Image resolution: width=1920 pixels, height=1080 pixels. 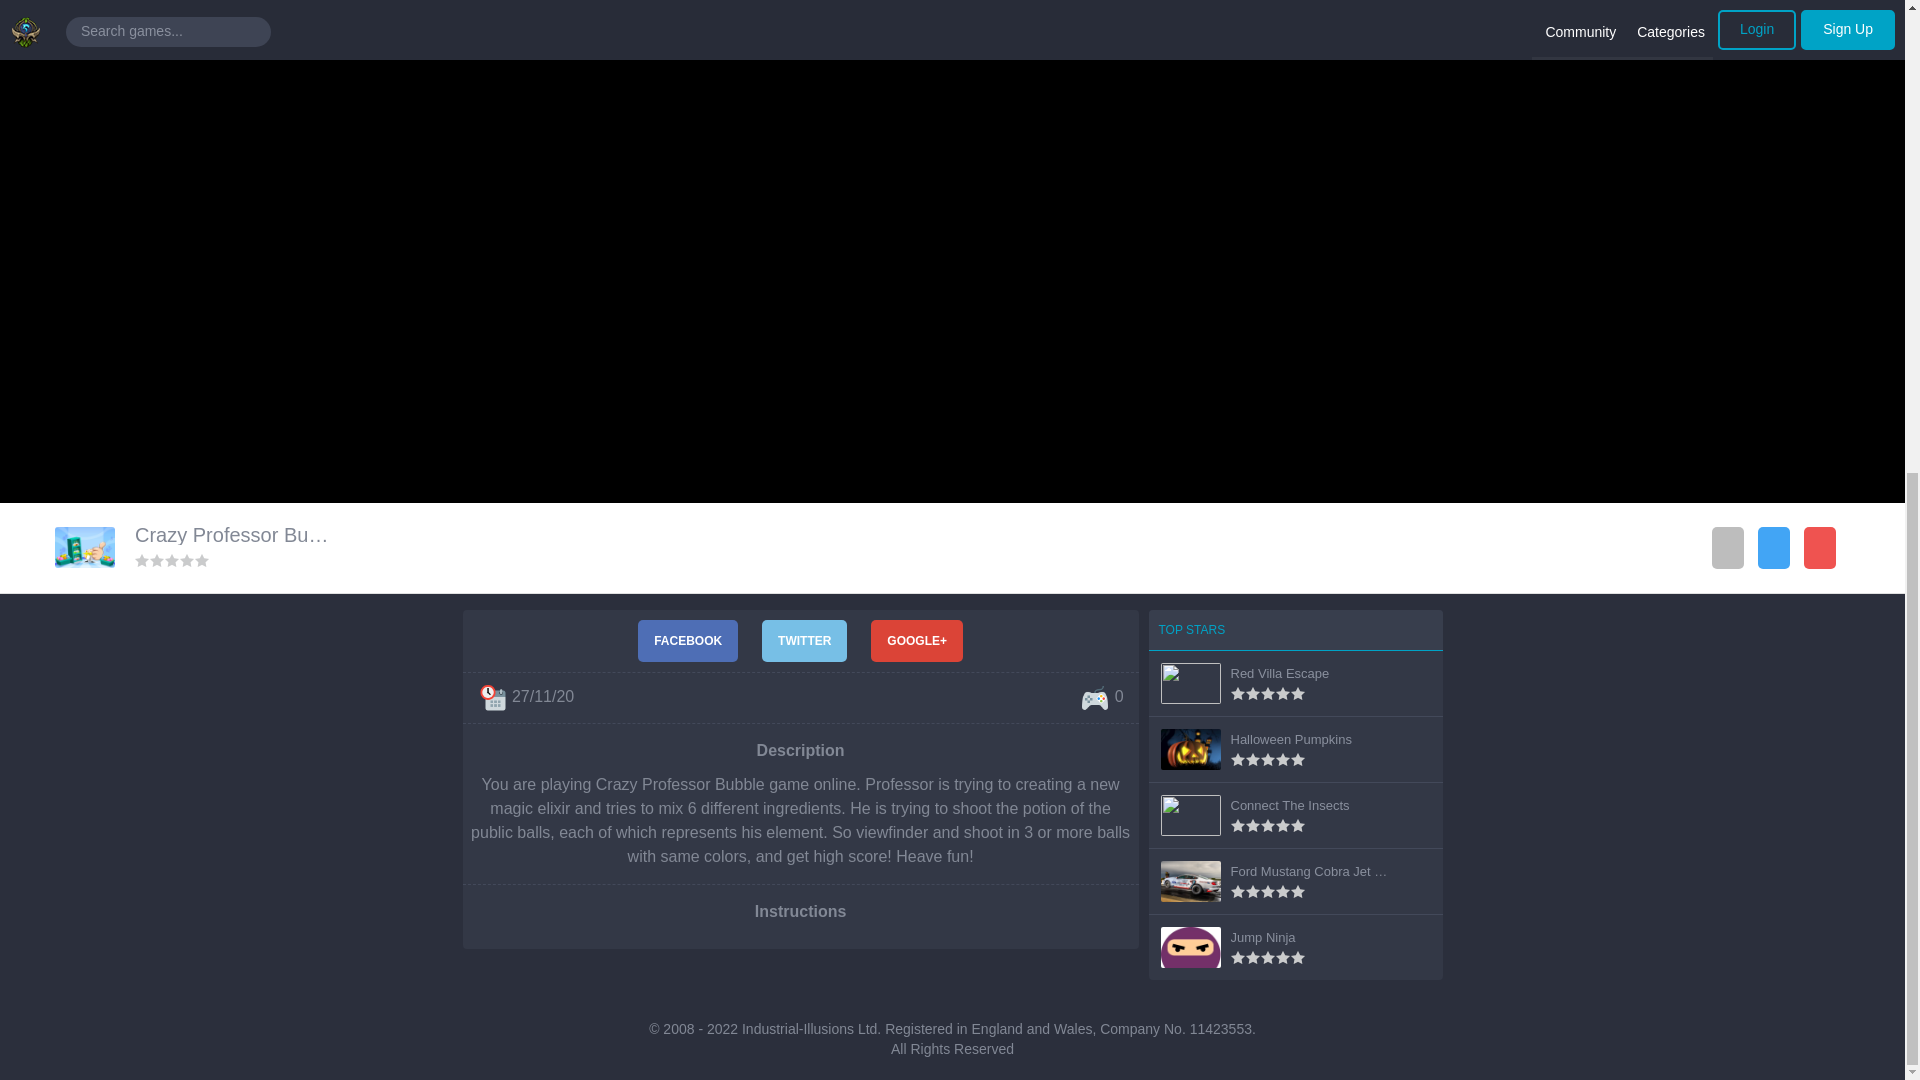 I want to click on Connect The Insects, so click(x=1290, y=806).